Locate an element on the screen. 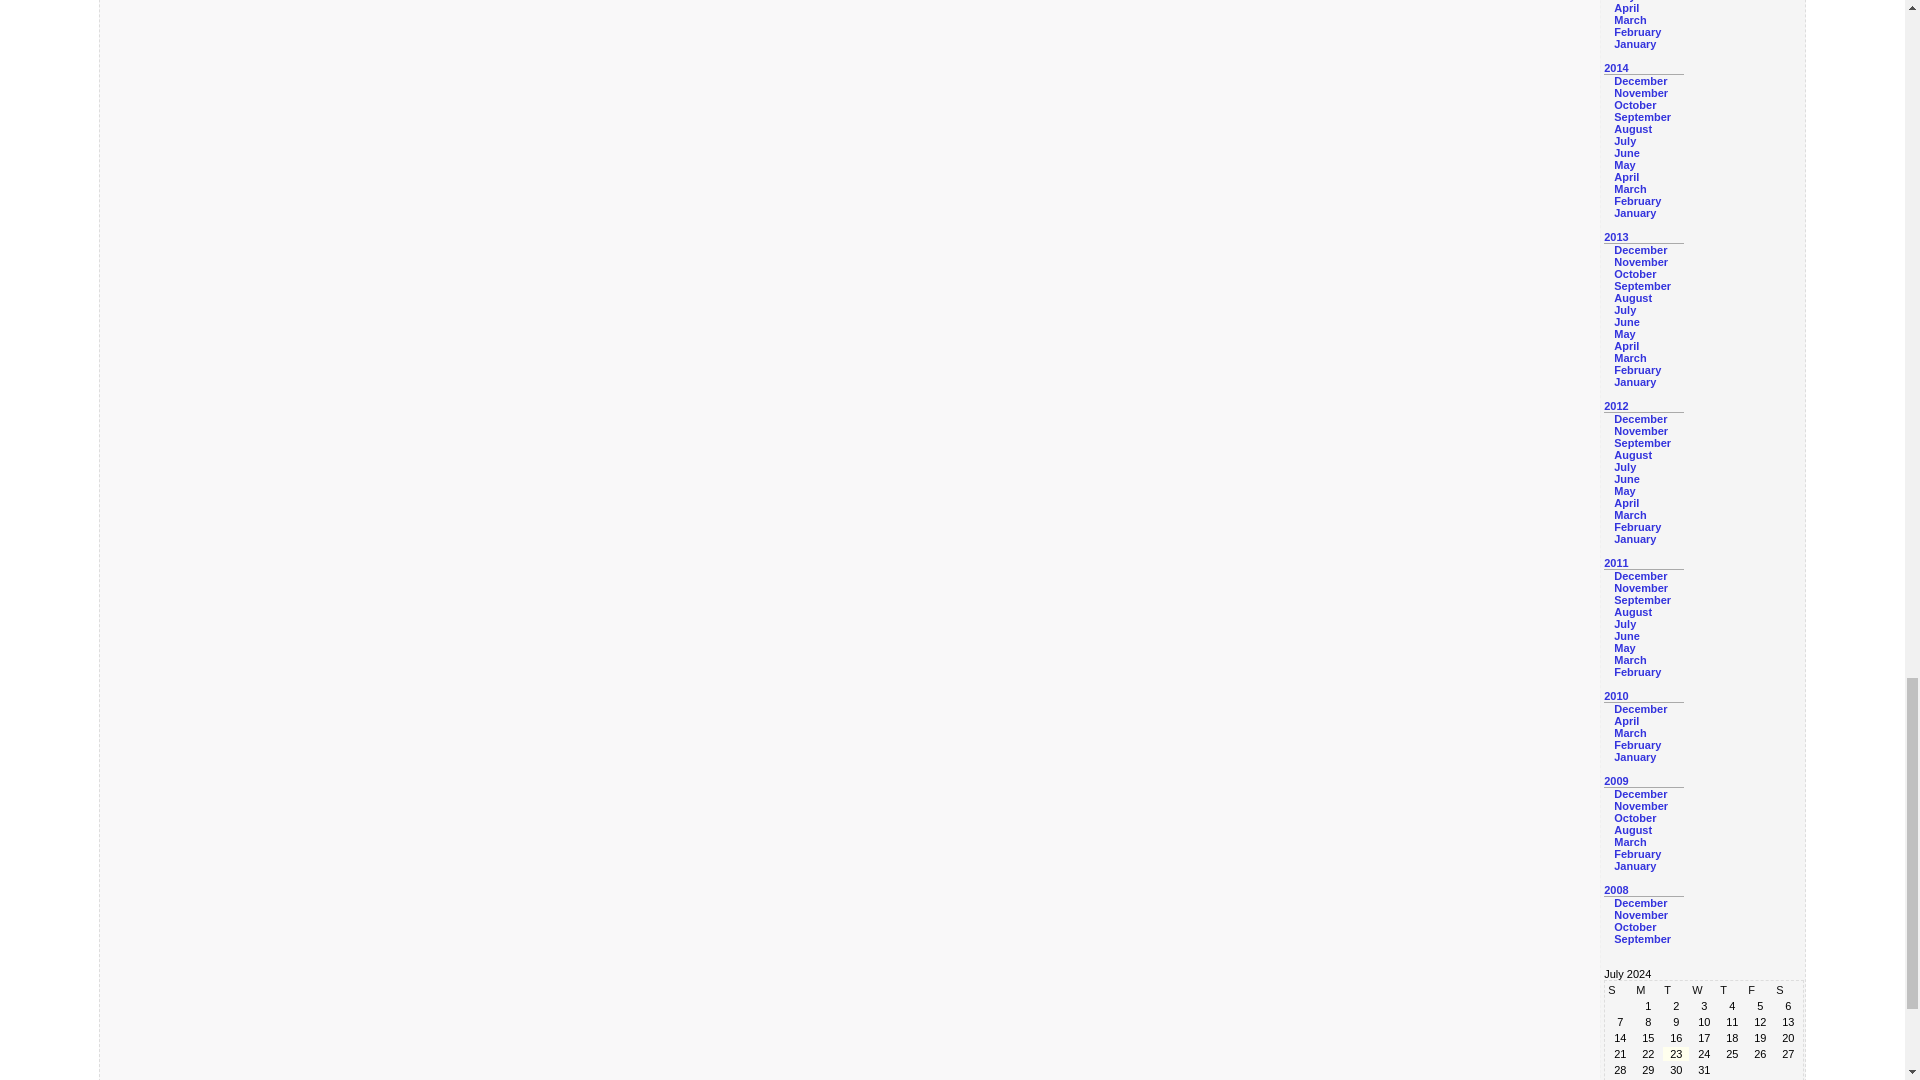 The image size is (1920, 1080). Tuesday is located at coordinates (1676, 989).